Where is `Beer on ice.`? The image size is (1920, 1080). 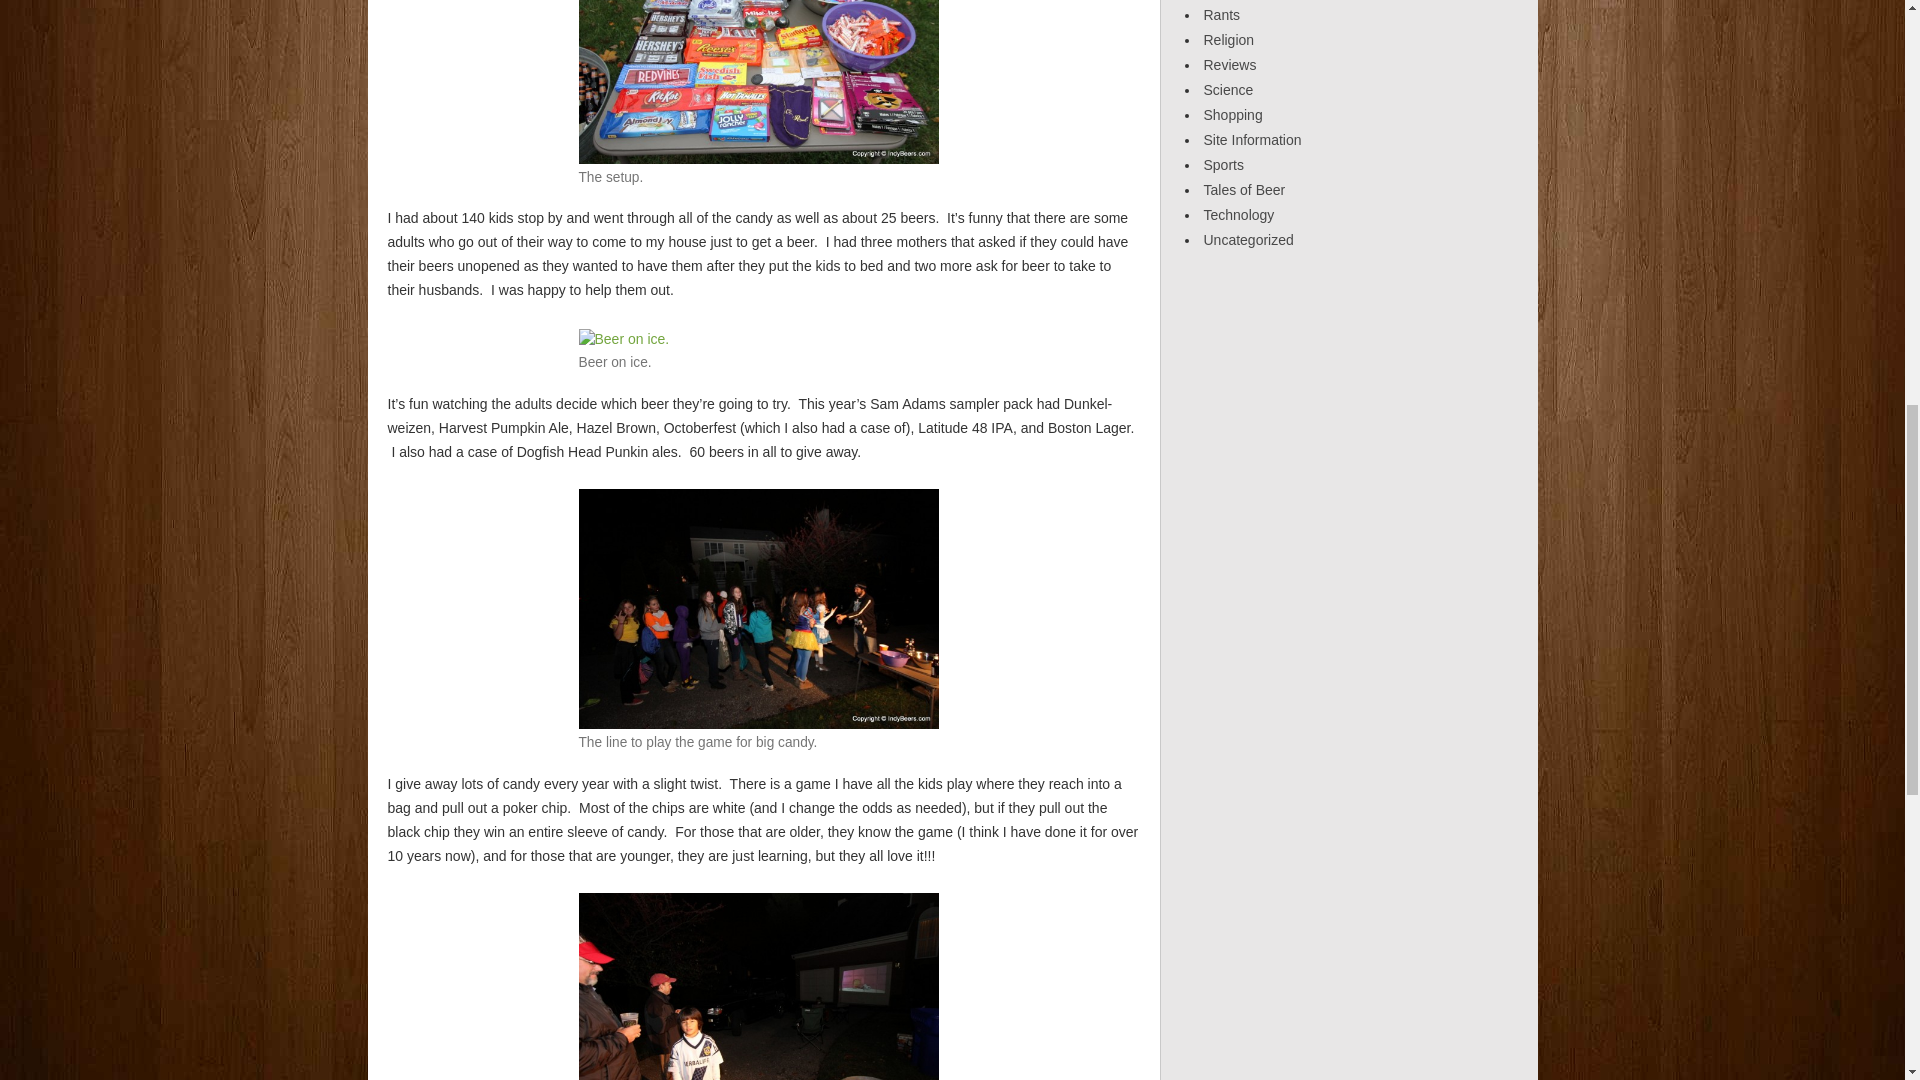 Beer on ice. is located at coordinates (622, 338).